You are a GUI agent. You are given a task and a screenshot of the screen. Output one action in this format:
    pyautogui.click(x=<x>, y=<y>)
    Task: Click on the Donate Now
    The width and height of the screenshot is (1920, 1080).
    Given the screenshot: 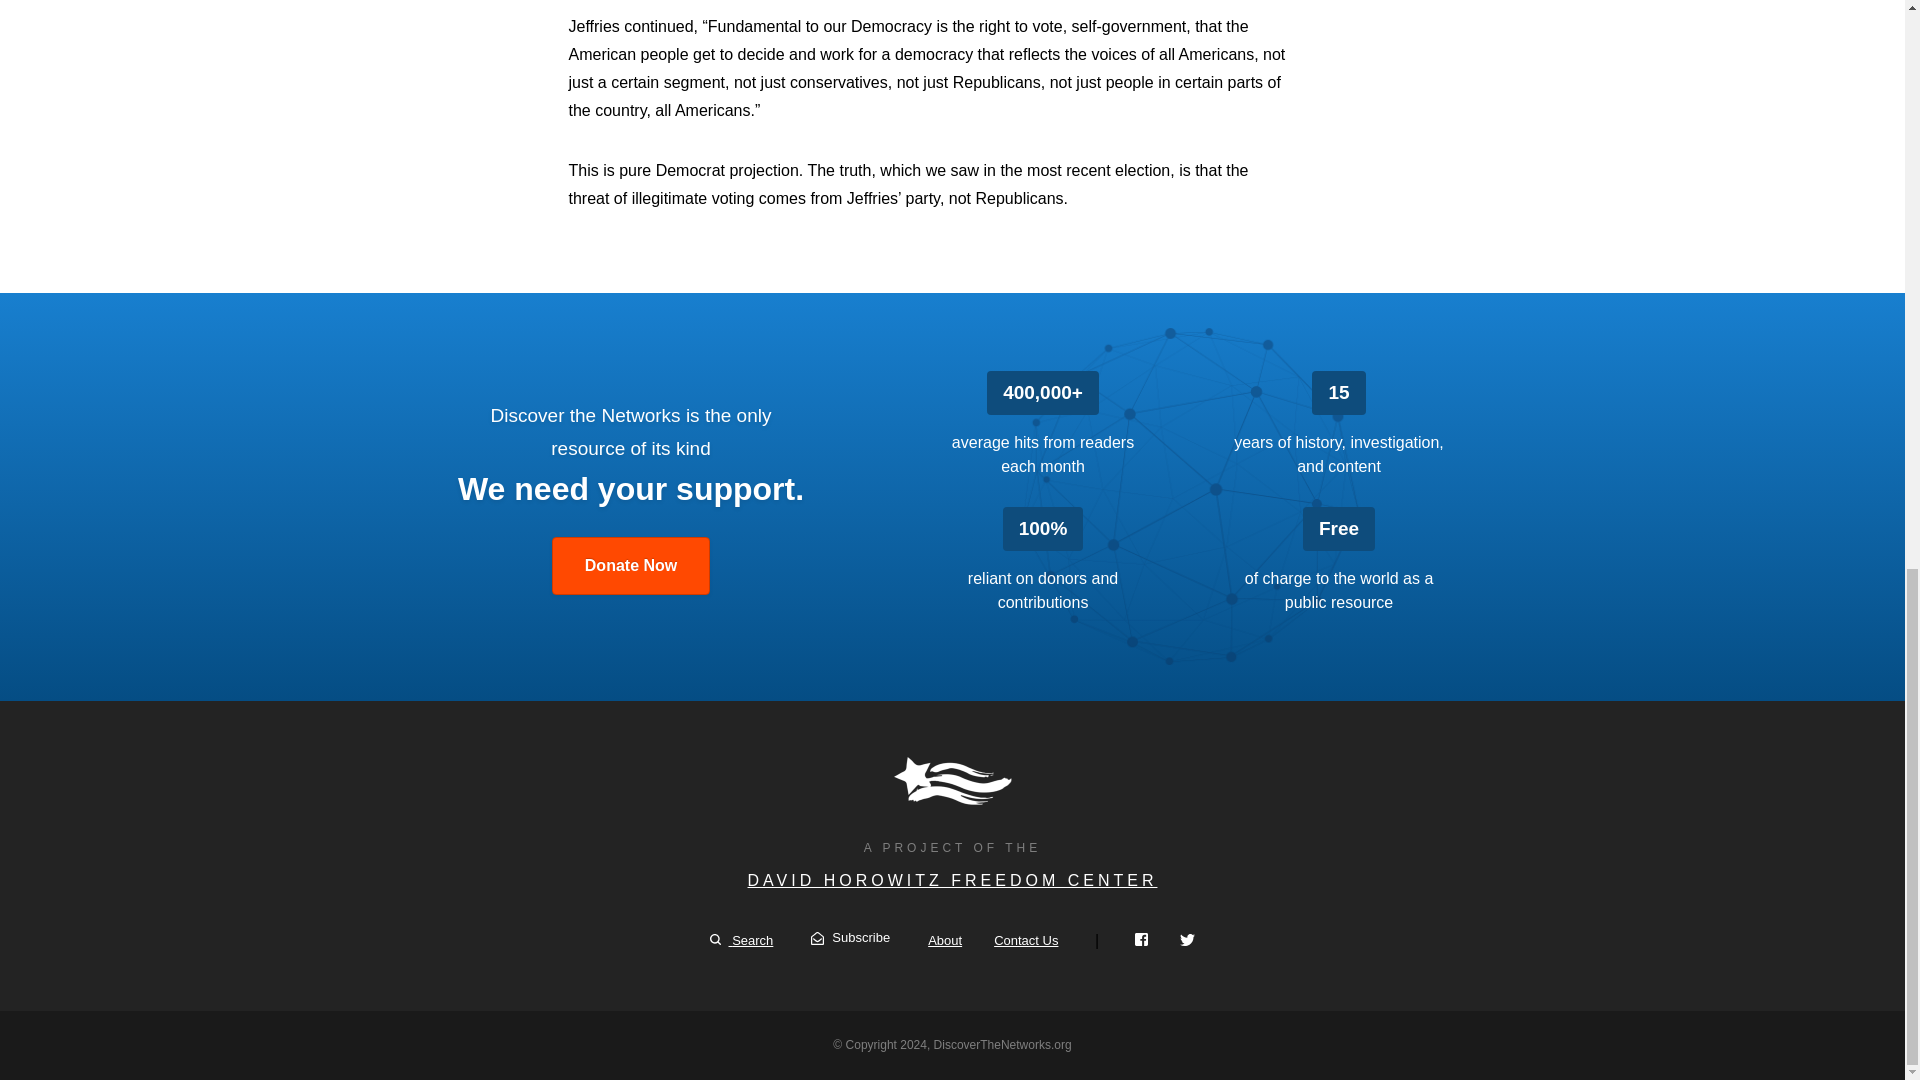 What is the action you would take?
    pyautogui.click(x=631, y=566)
    